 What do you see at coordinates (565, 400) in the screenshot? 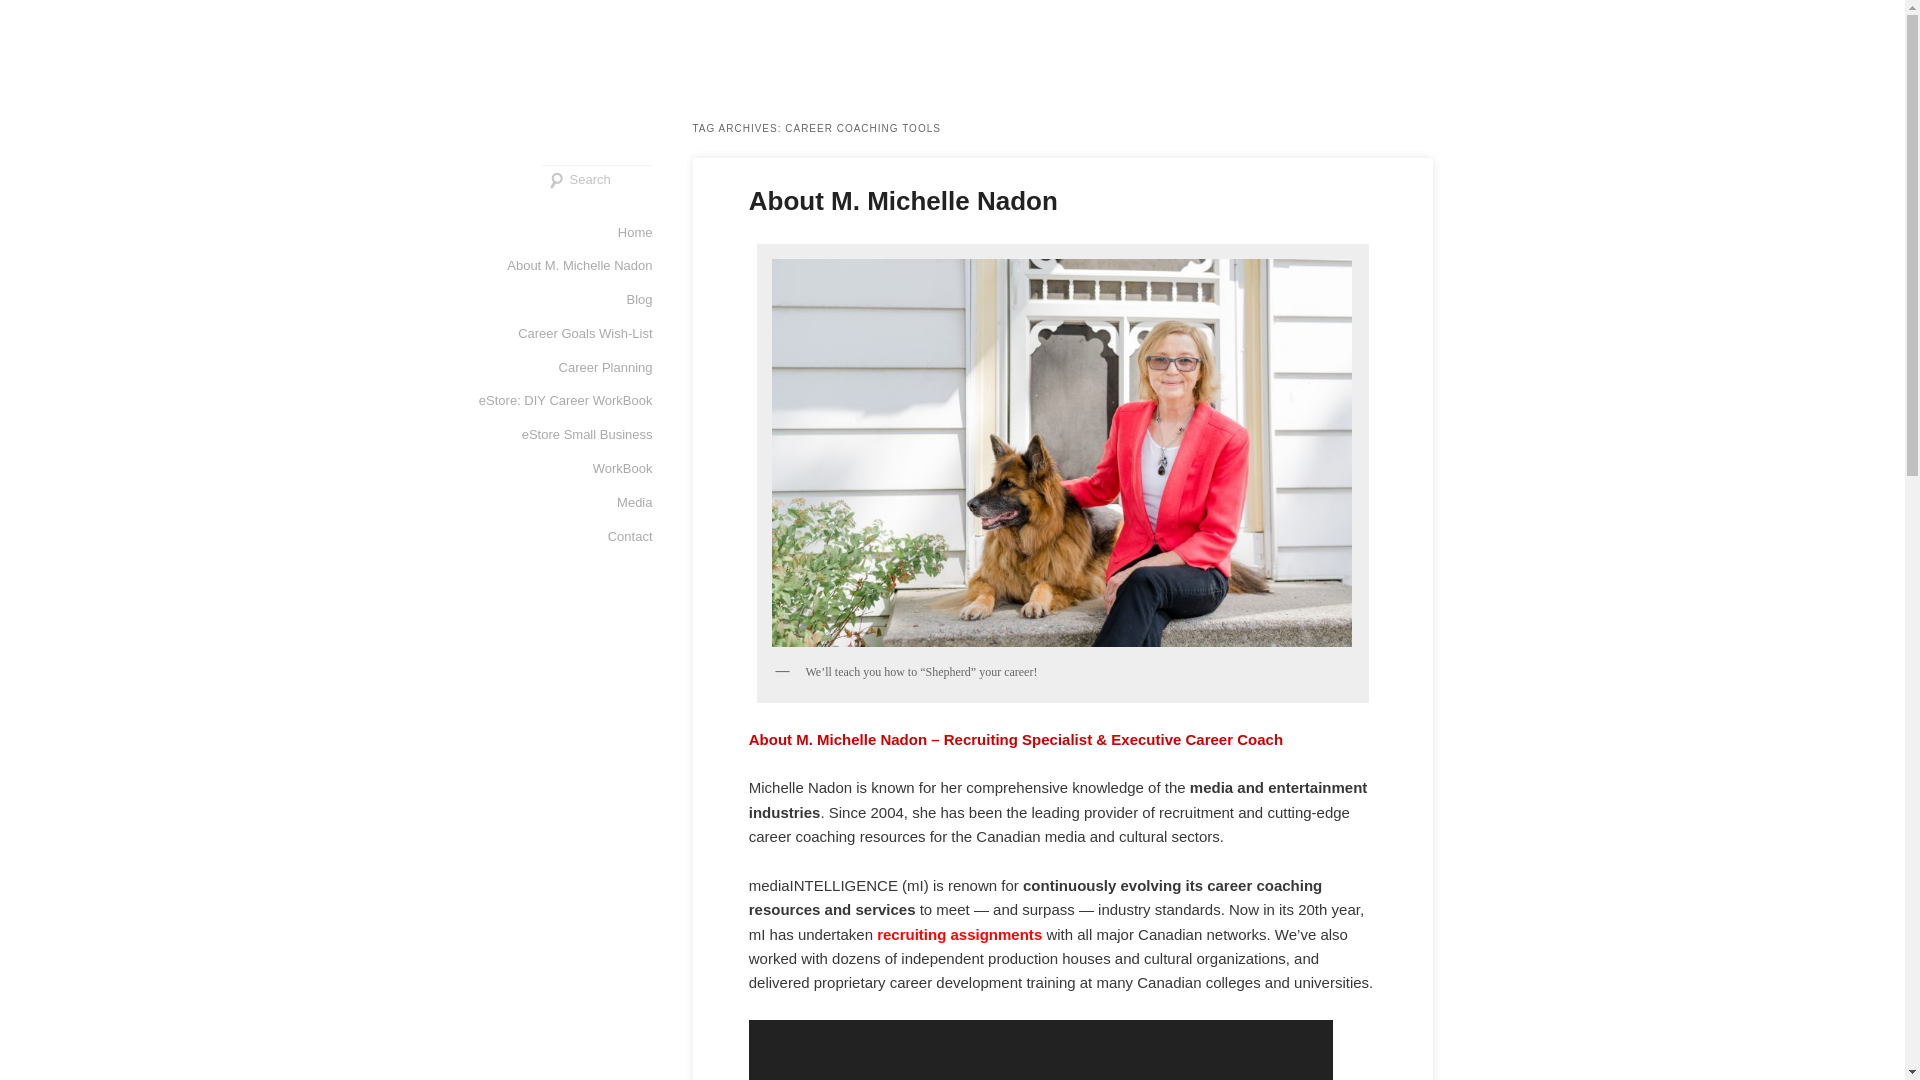
I see `eStore: DIY Career WorkBook` at bounding box center [565, 400].